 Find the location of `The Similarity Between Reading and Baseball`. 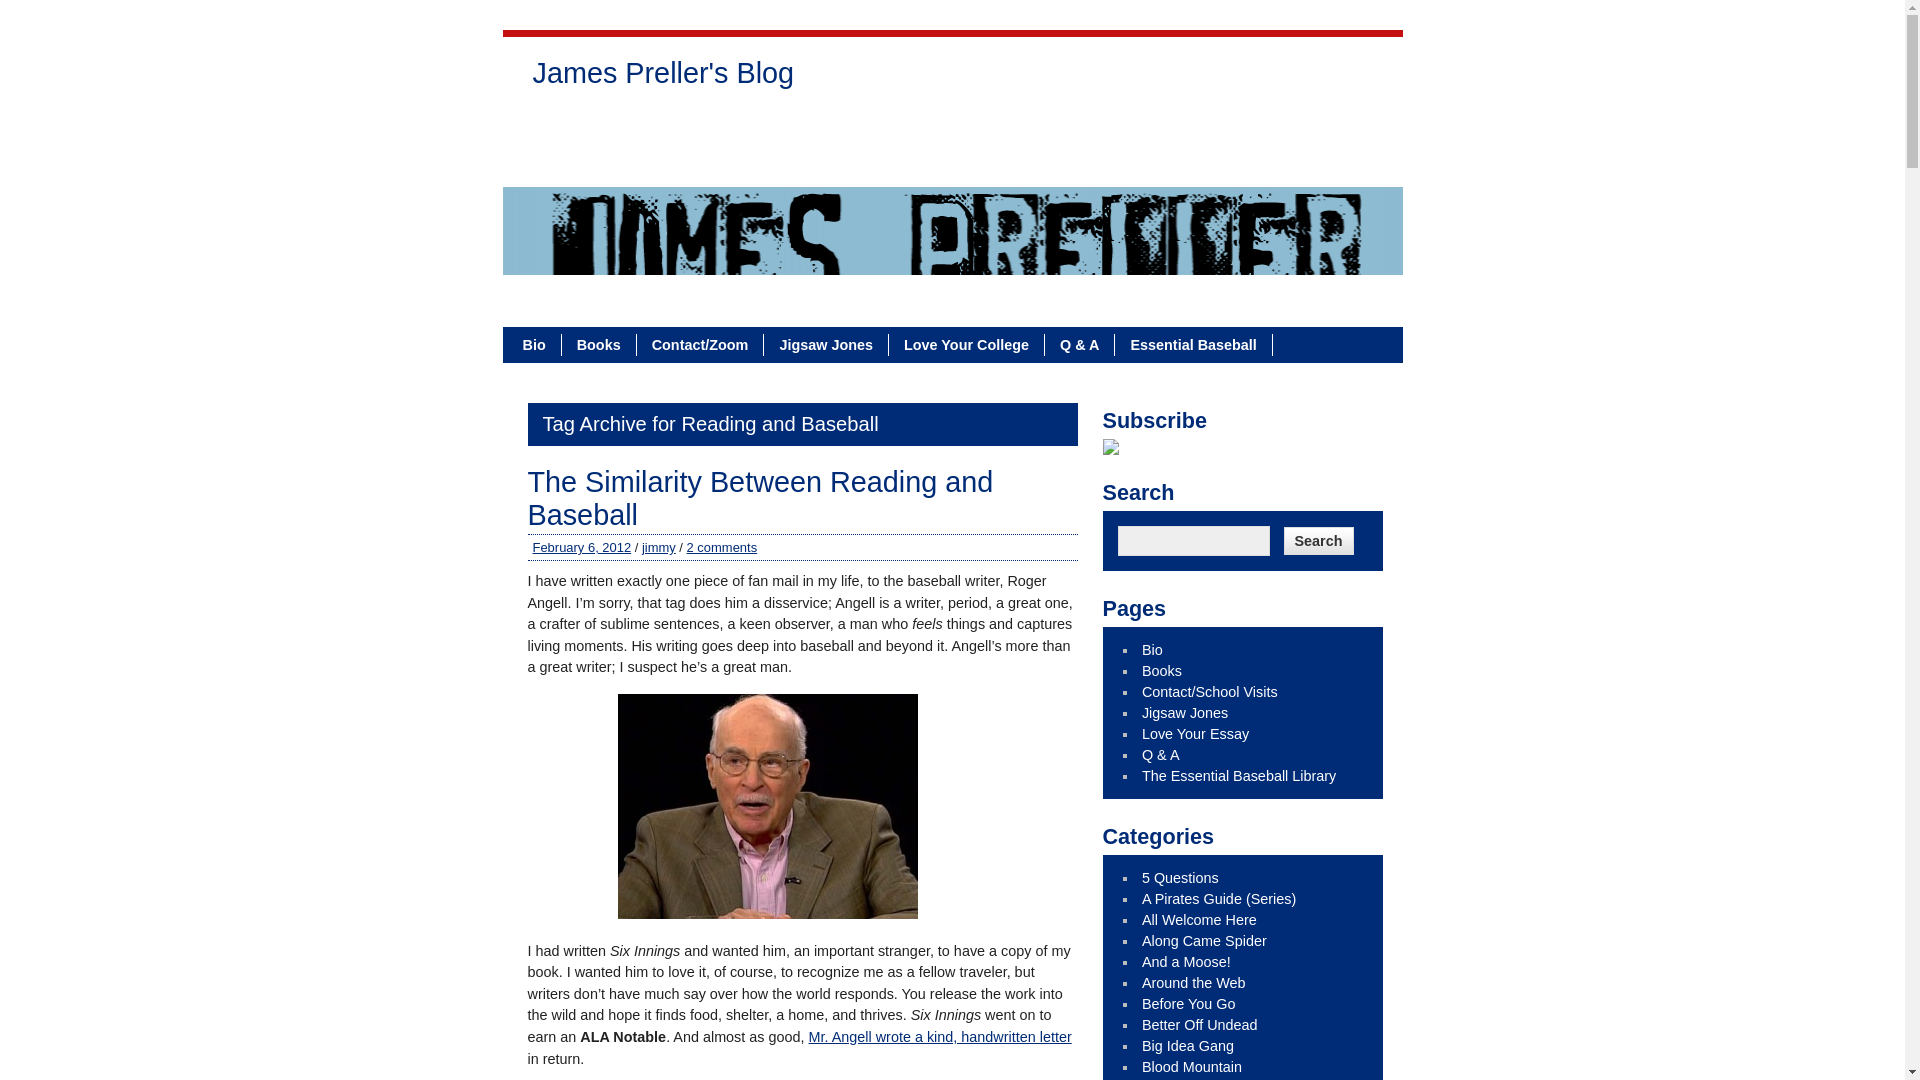

The Similarity Between Reading and Baseball is located at coordinates (761, 498).